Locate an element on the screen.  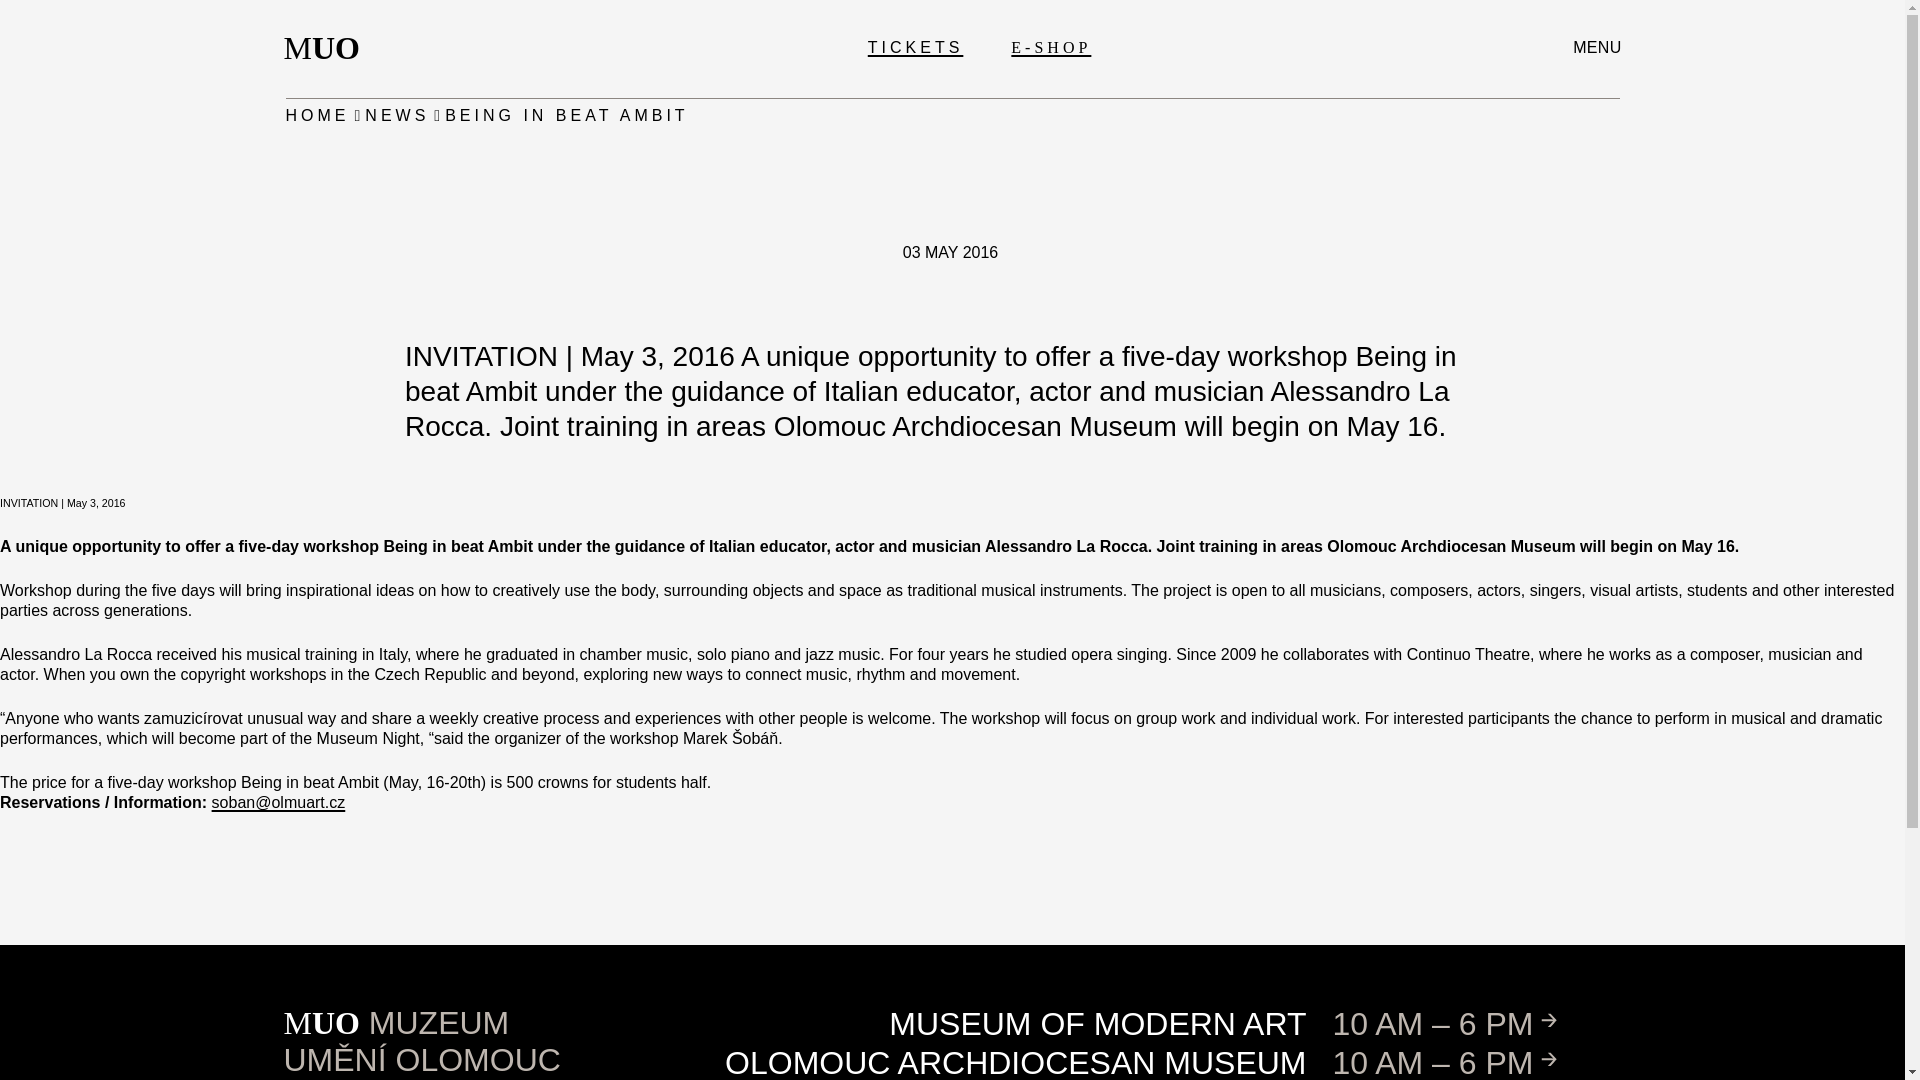
NEWS is located at coordinates (396, 116).